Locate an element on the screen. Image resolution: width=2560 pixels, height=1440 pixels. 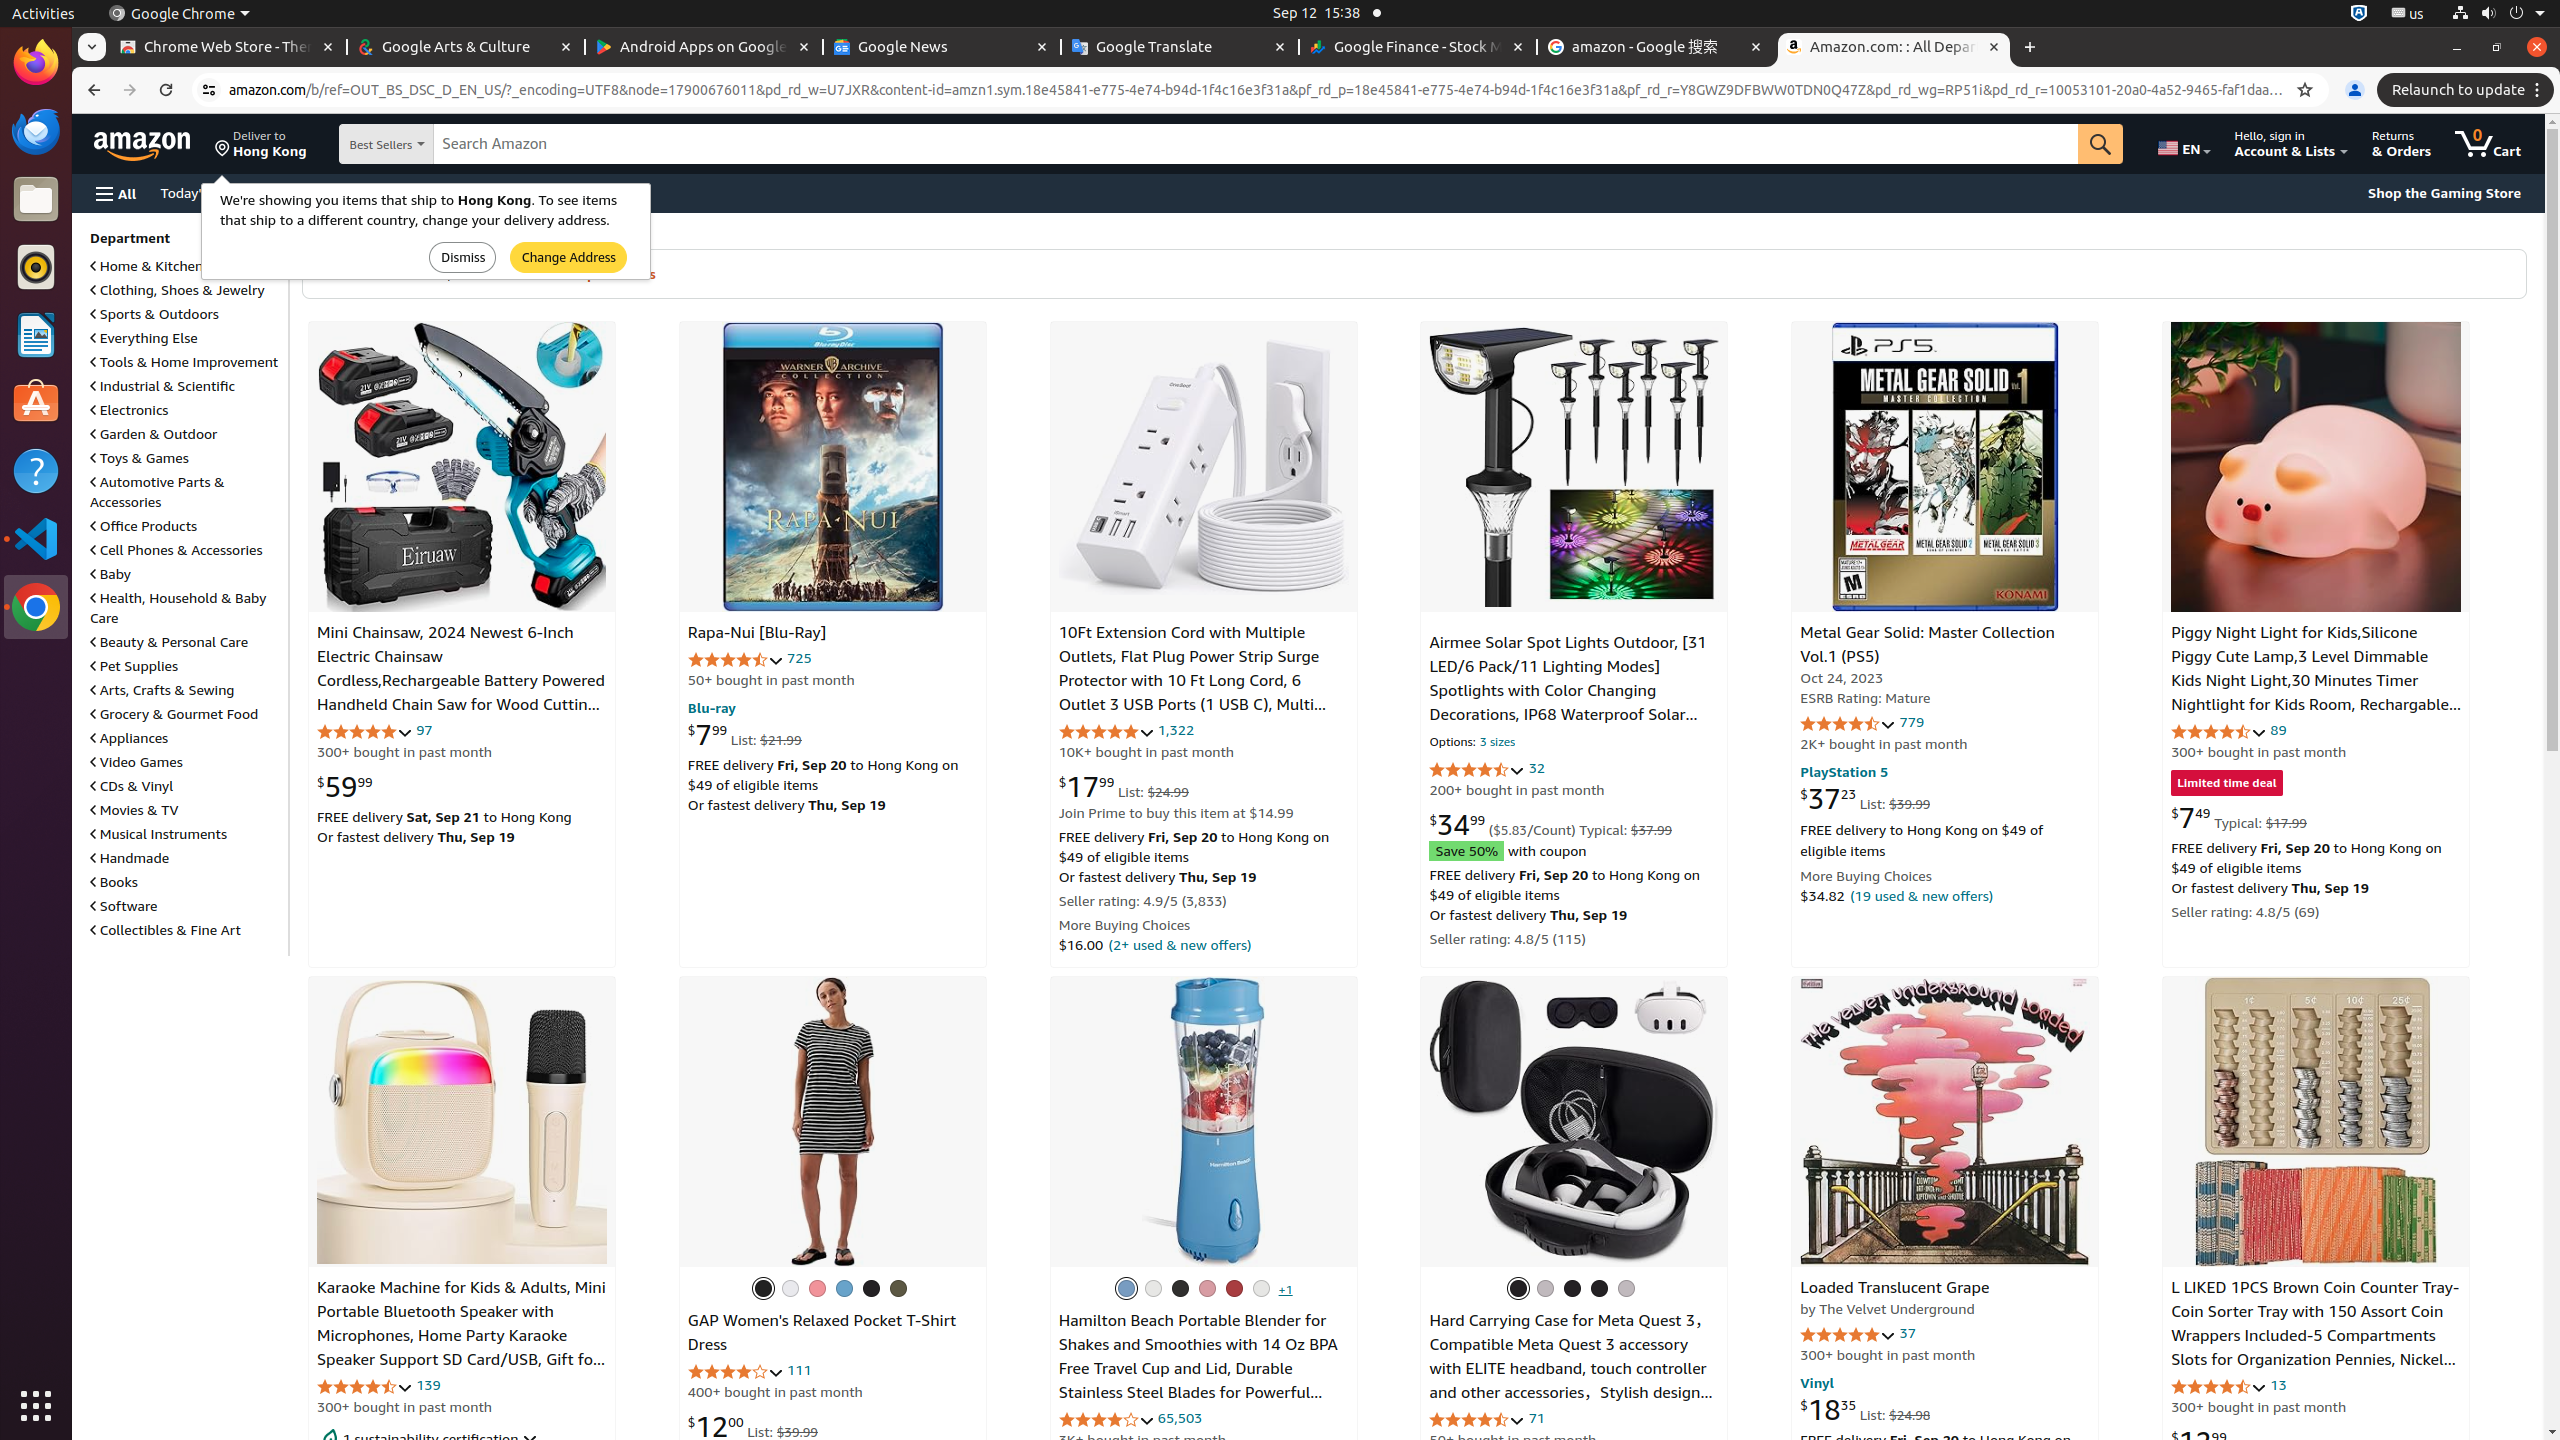
Cell Phones & Accessories is located at coordinates (176, 550).